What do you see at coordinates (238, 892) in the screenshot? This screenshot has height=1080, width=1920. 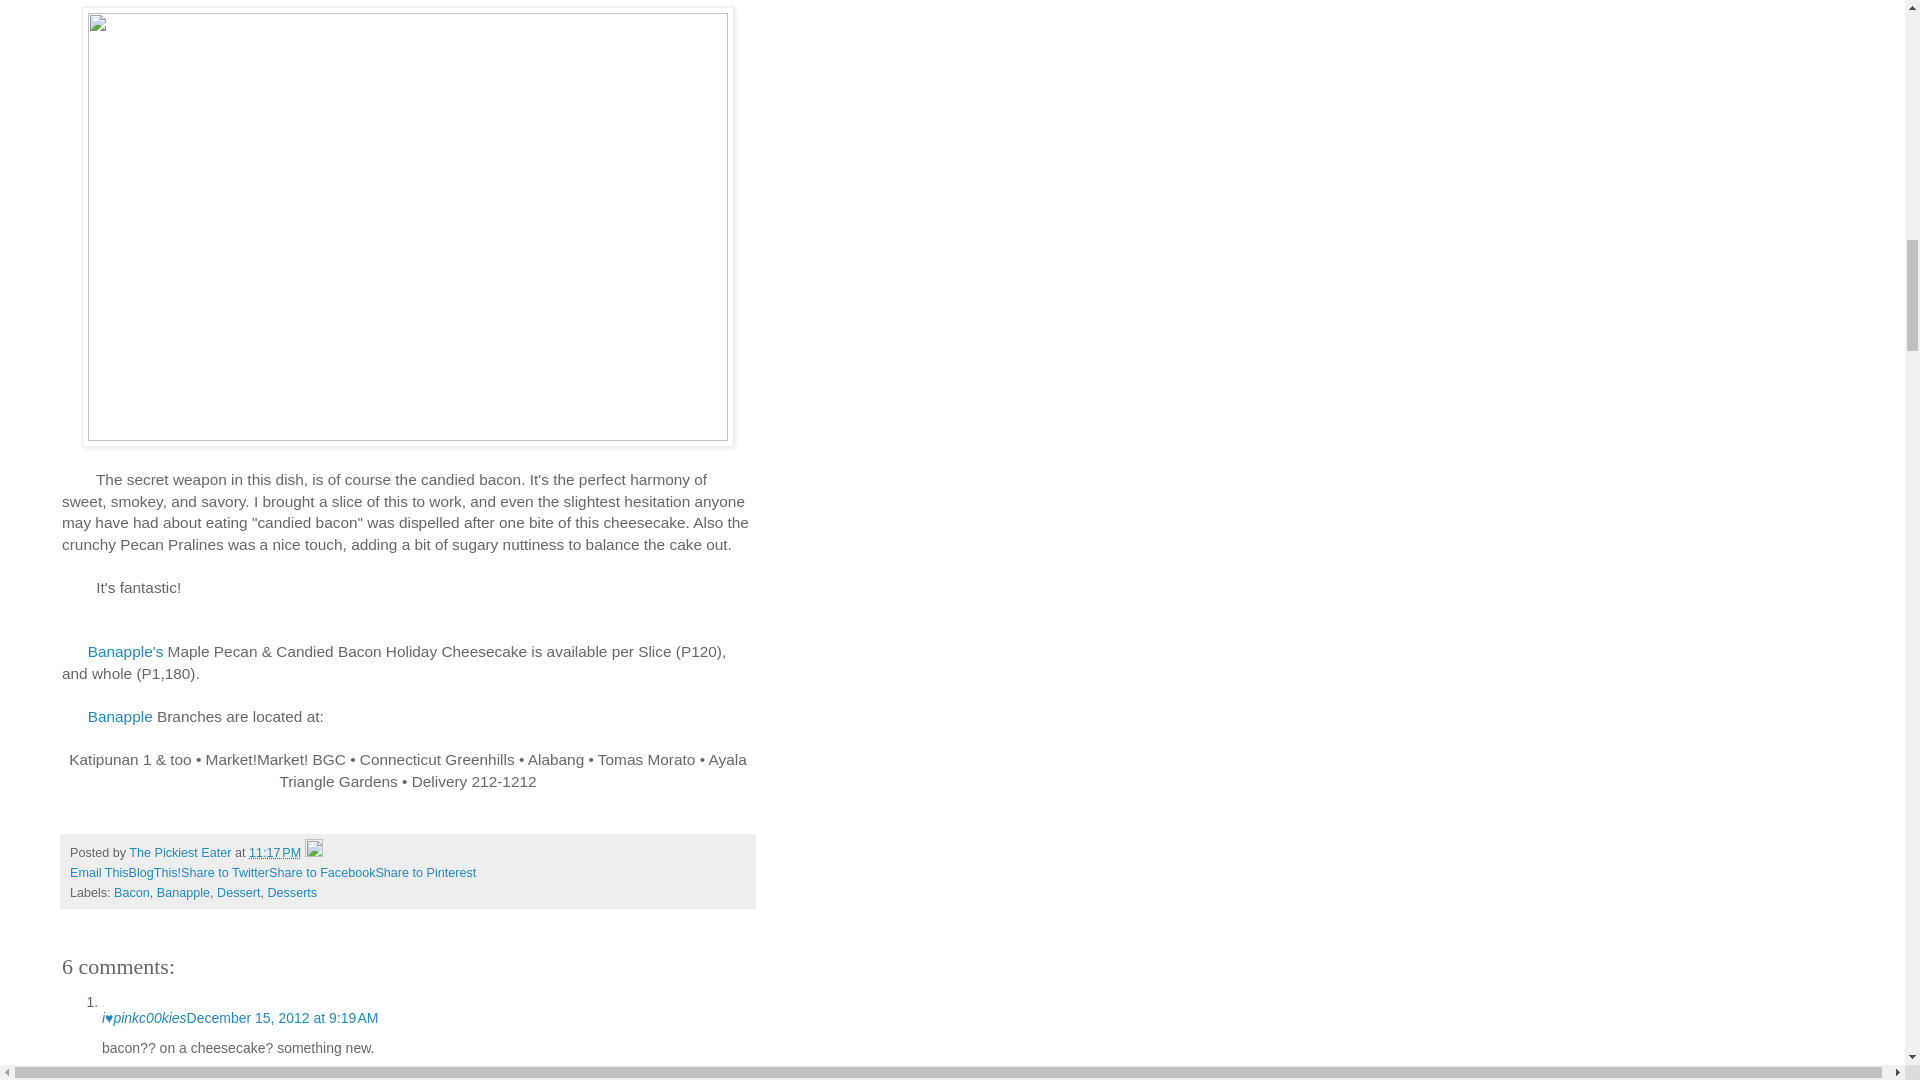 I see `Dessert` at bounding box center [238, 892].